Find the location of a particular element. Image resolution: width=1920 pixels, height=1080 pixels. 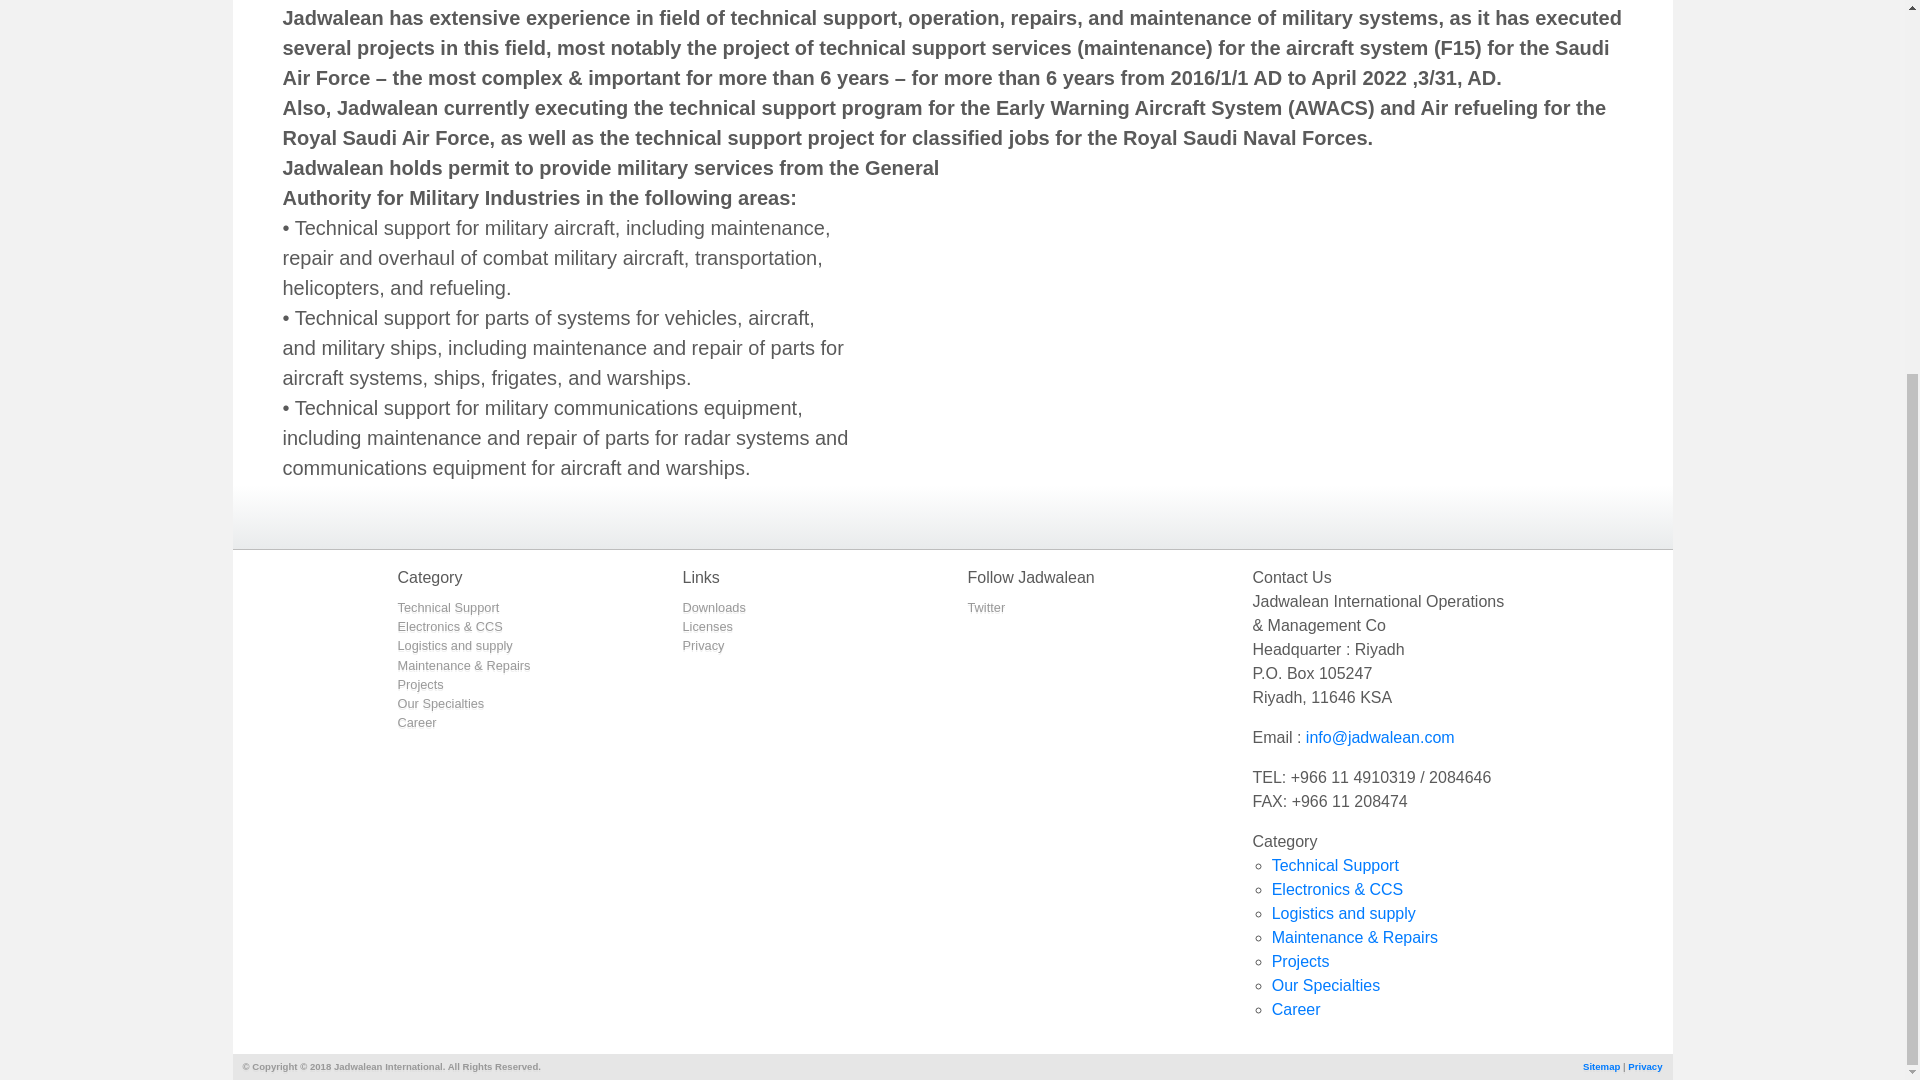

Technical Support is located at coordinates (1335, 865).